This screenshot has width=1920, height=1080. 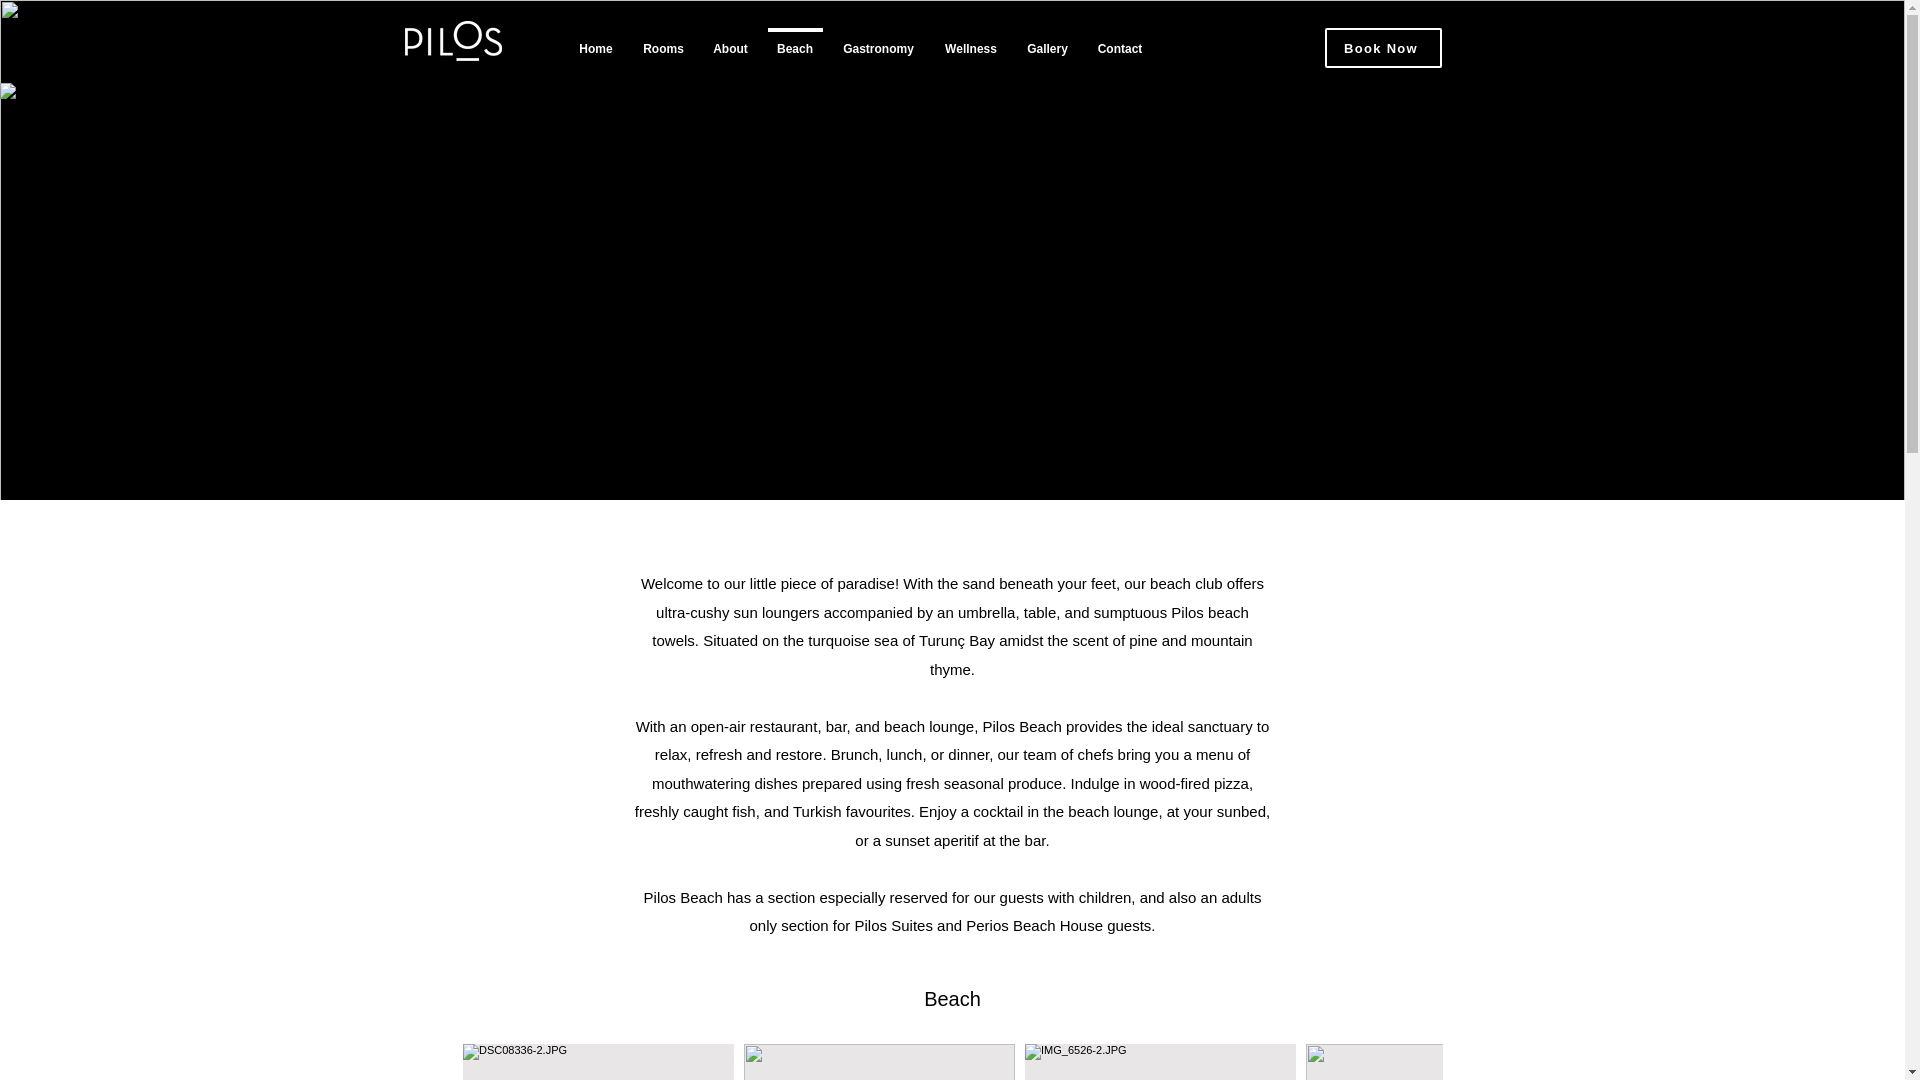 I want to click on Rooms, so click(x=662, y=40).